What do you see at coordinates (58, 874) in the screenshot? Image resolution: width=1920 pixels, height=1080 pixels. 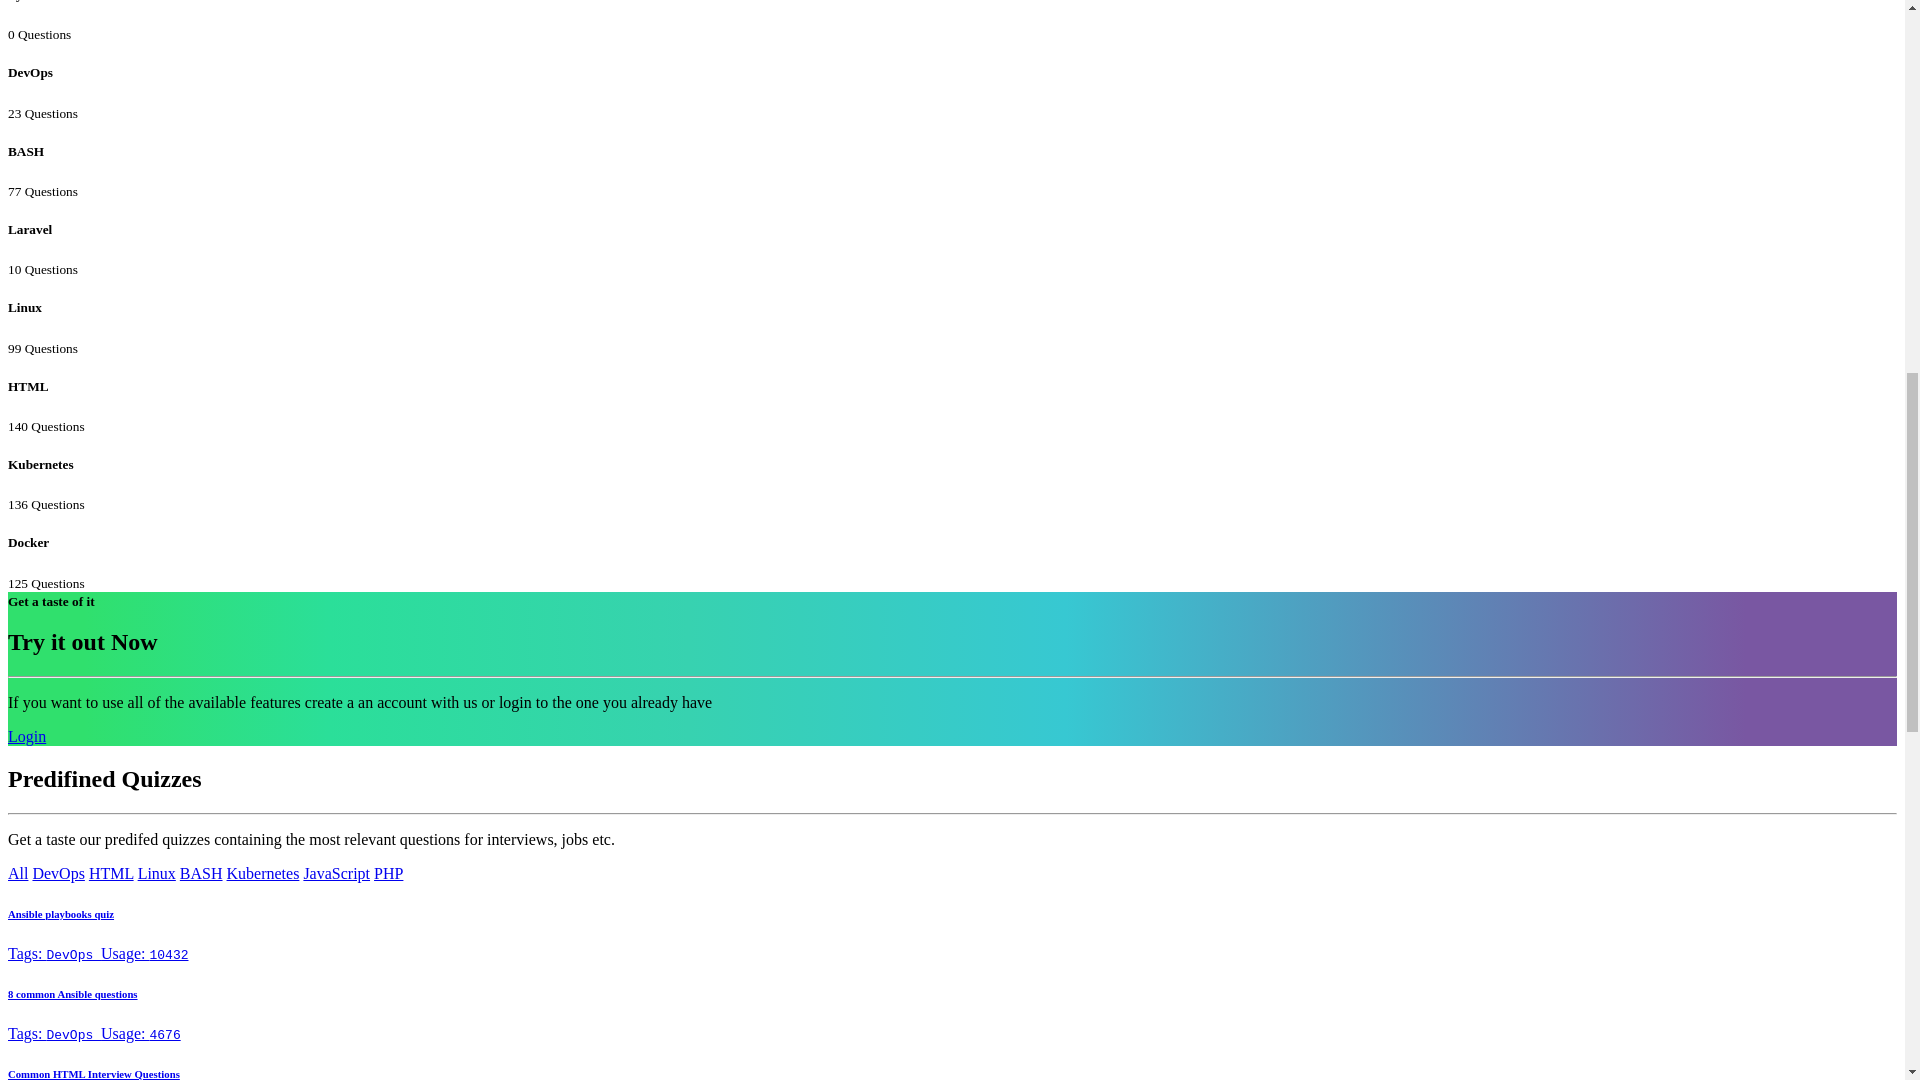 I see `DevOps` at bounding box center [58, 874].